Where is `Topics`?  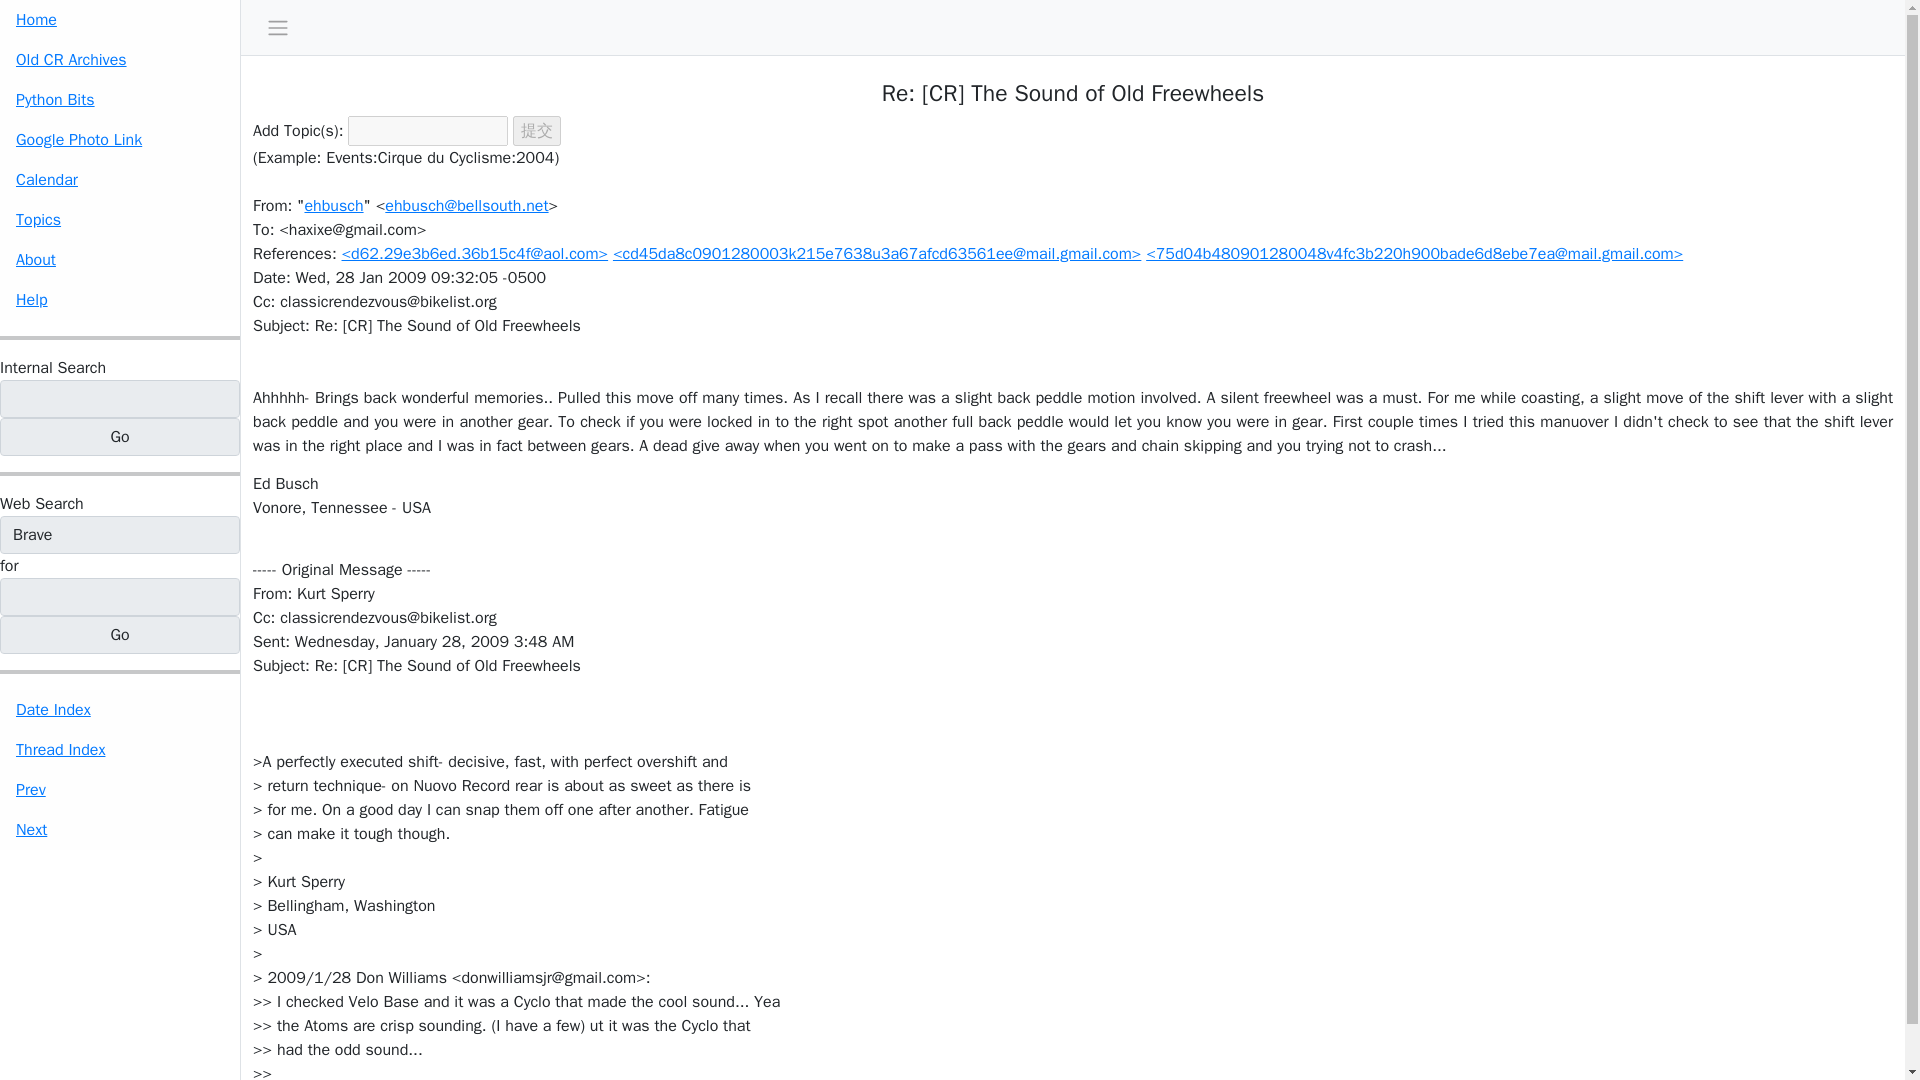
Topics is located at coordinates (120, 219).